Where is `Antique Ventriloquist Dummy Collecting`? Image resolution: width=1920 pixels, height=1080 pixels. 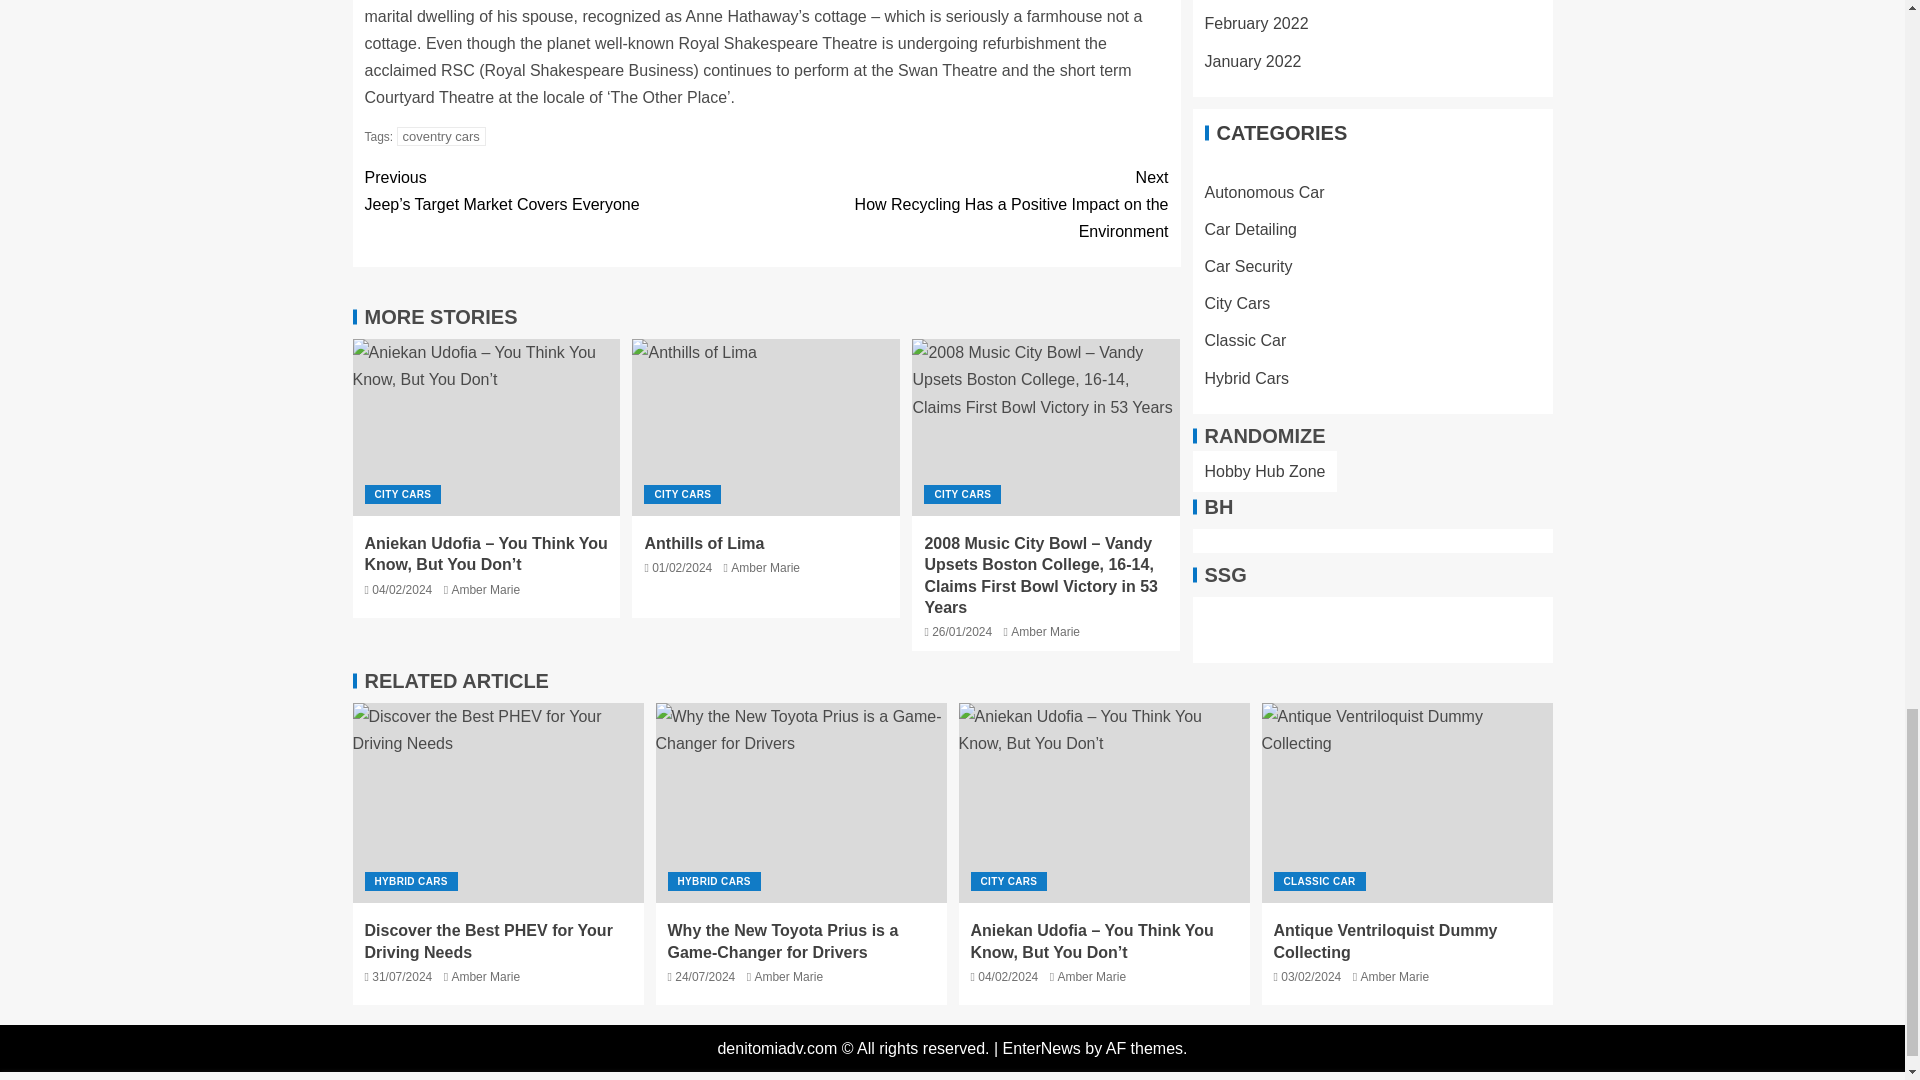
Antique Ventriloquist Dummy Collecting is located at coordinates (1045, 632).